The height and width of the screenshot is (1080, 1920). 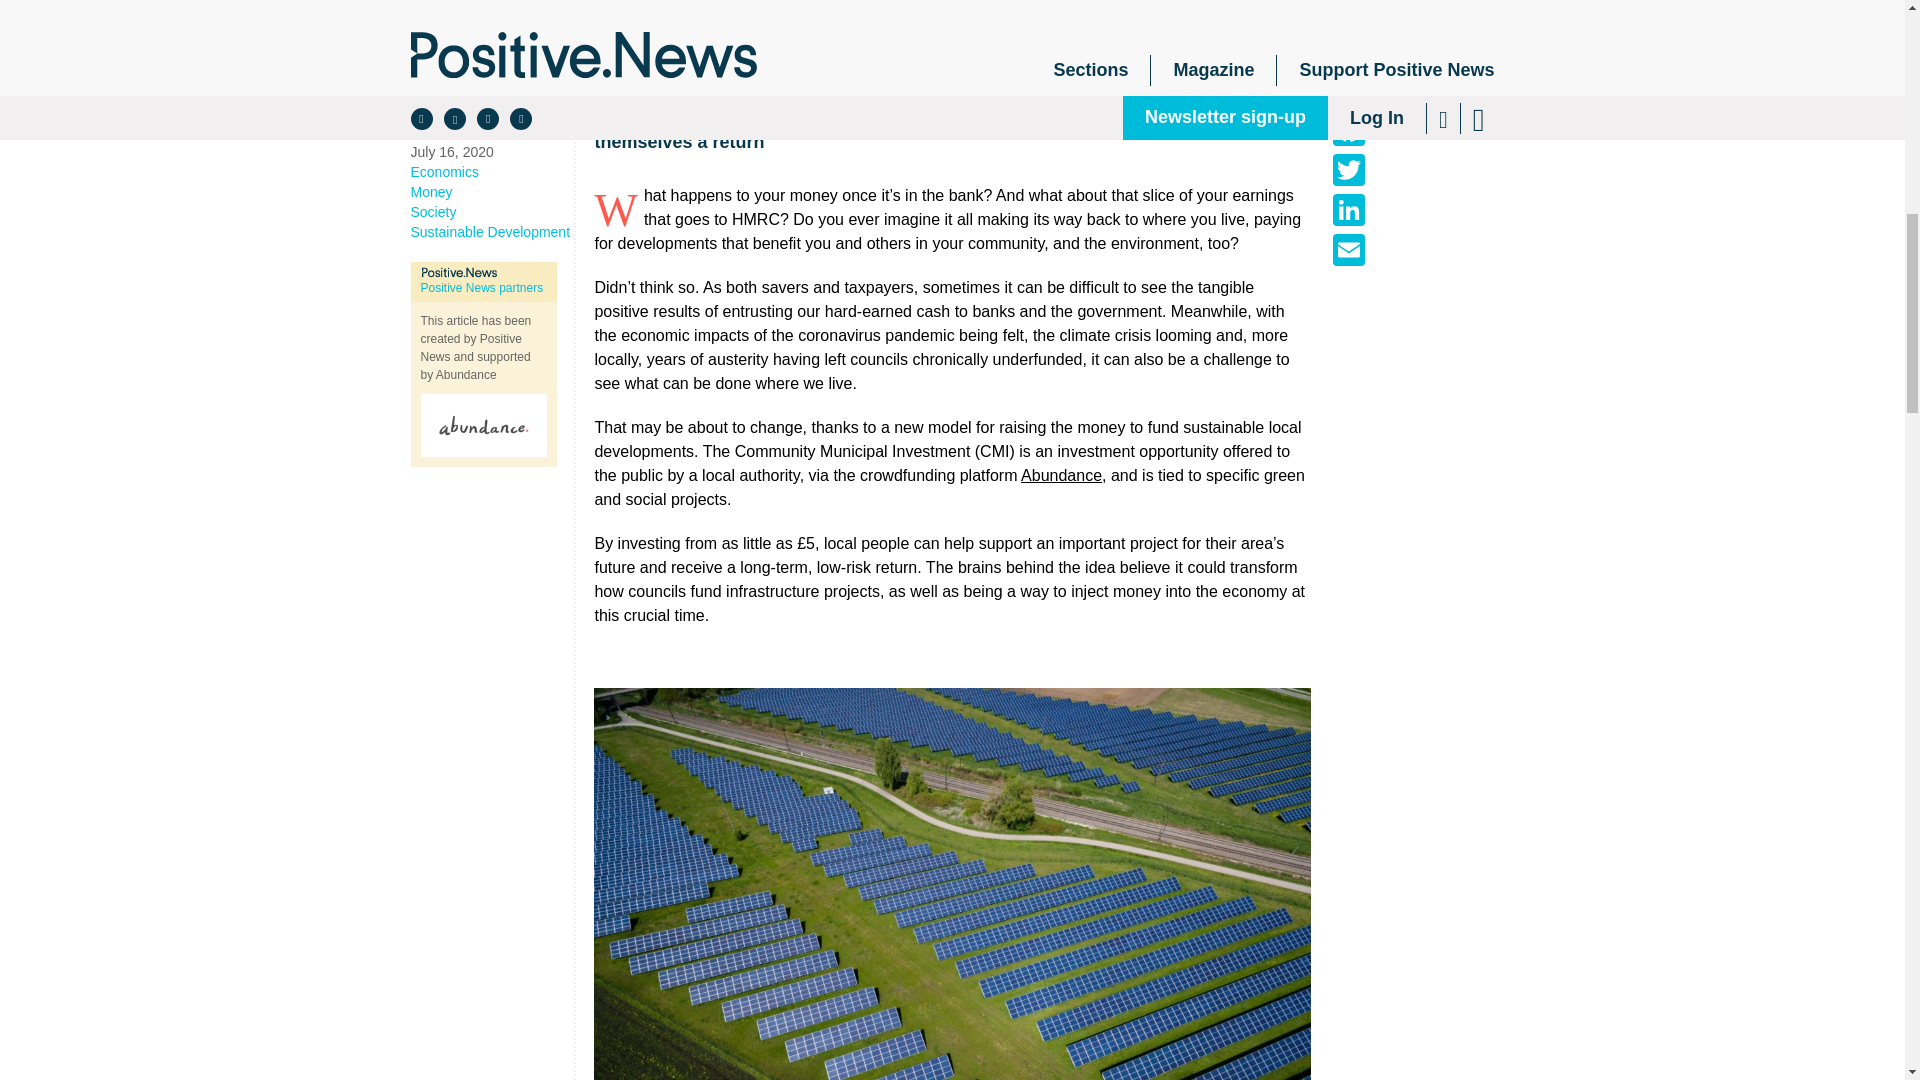 I want to click on Society, so click(x=491, y=212).